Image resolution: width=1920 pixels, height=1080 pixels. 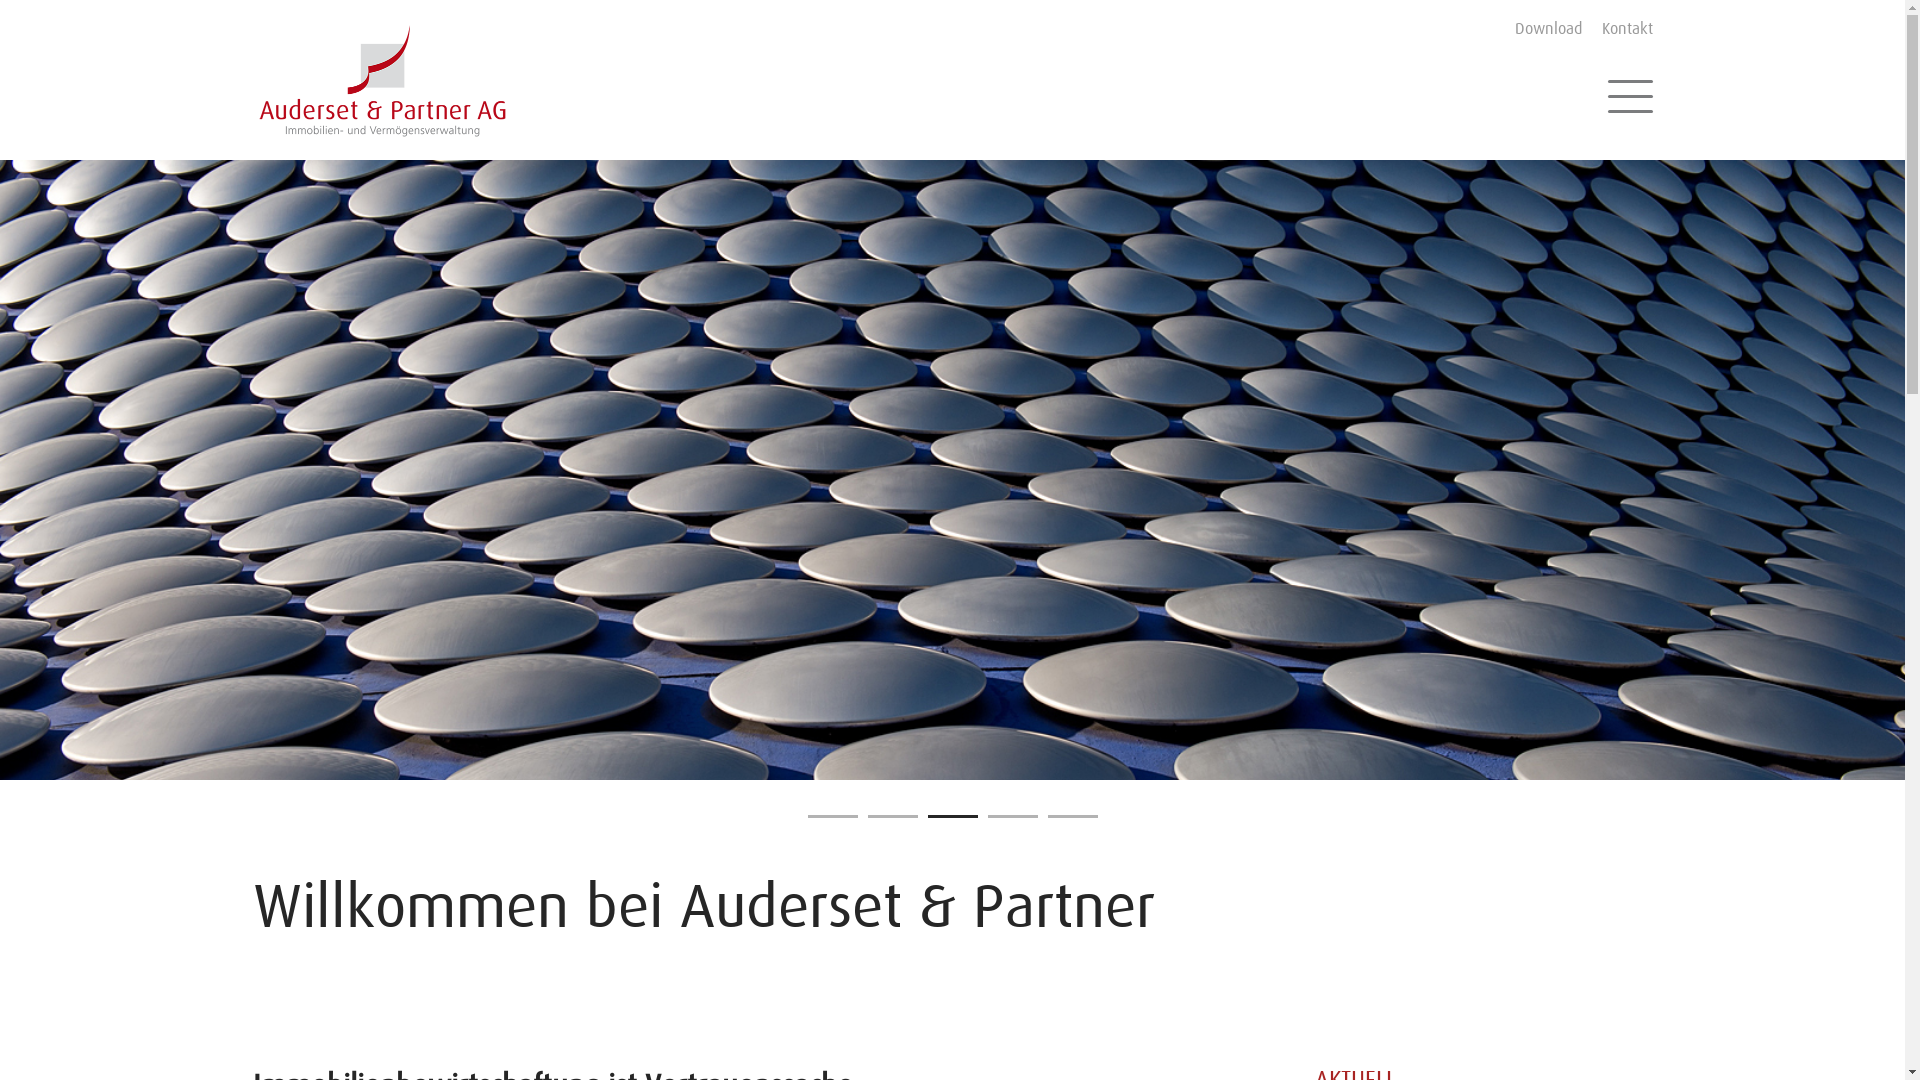 I want to click on Auderset & Partner AG, so click(x=382, y=81).